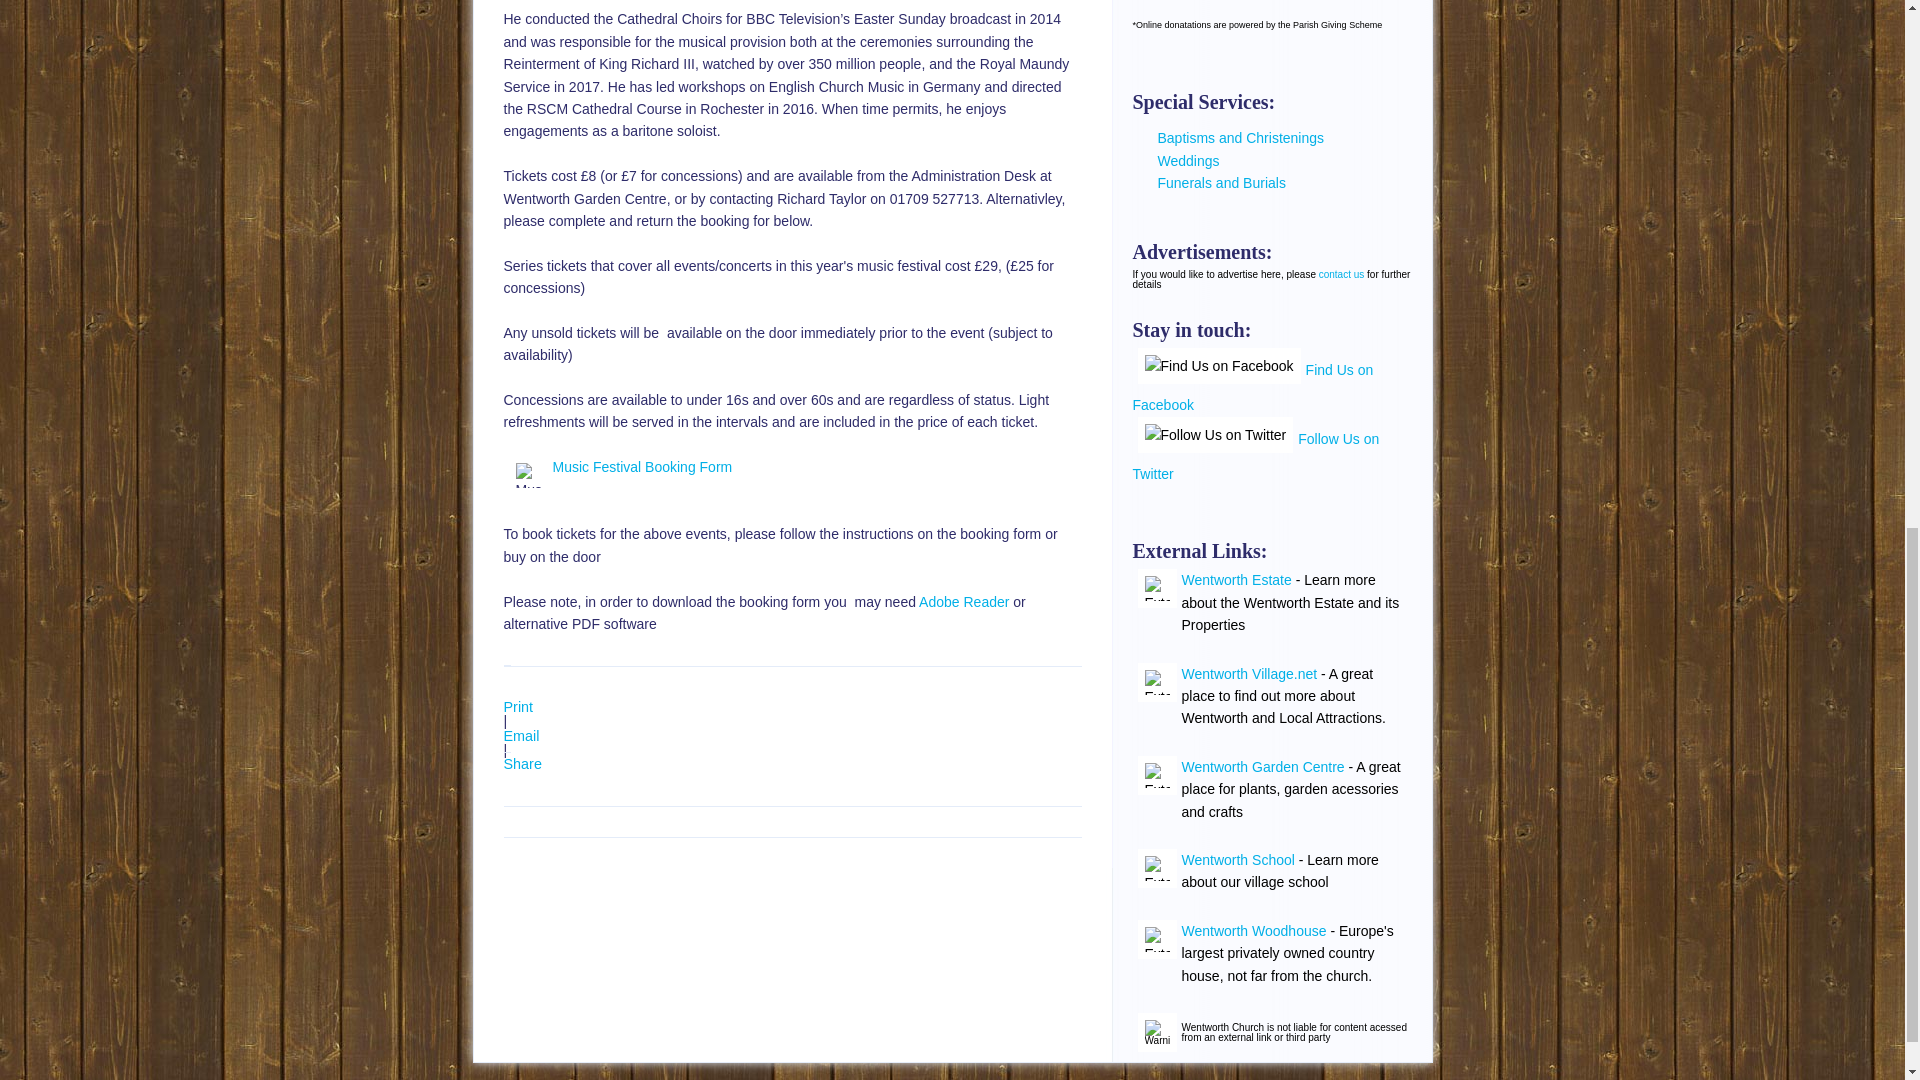  I want to click on contact us, so click(1342, 274).